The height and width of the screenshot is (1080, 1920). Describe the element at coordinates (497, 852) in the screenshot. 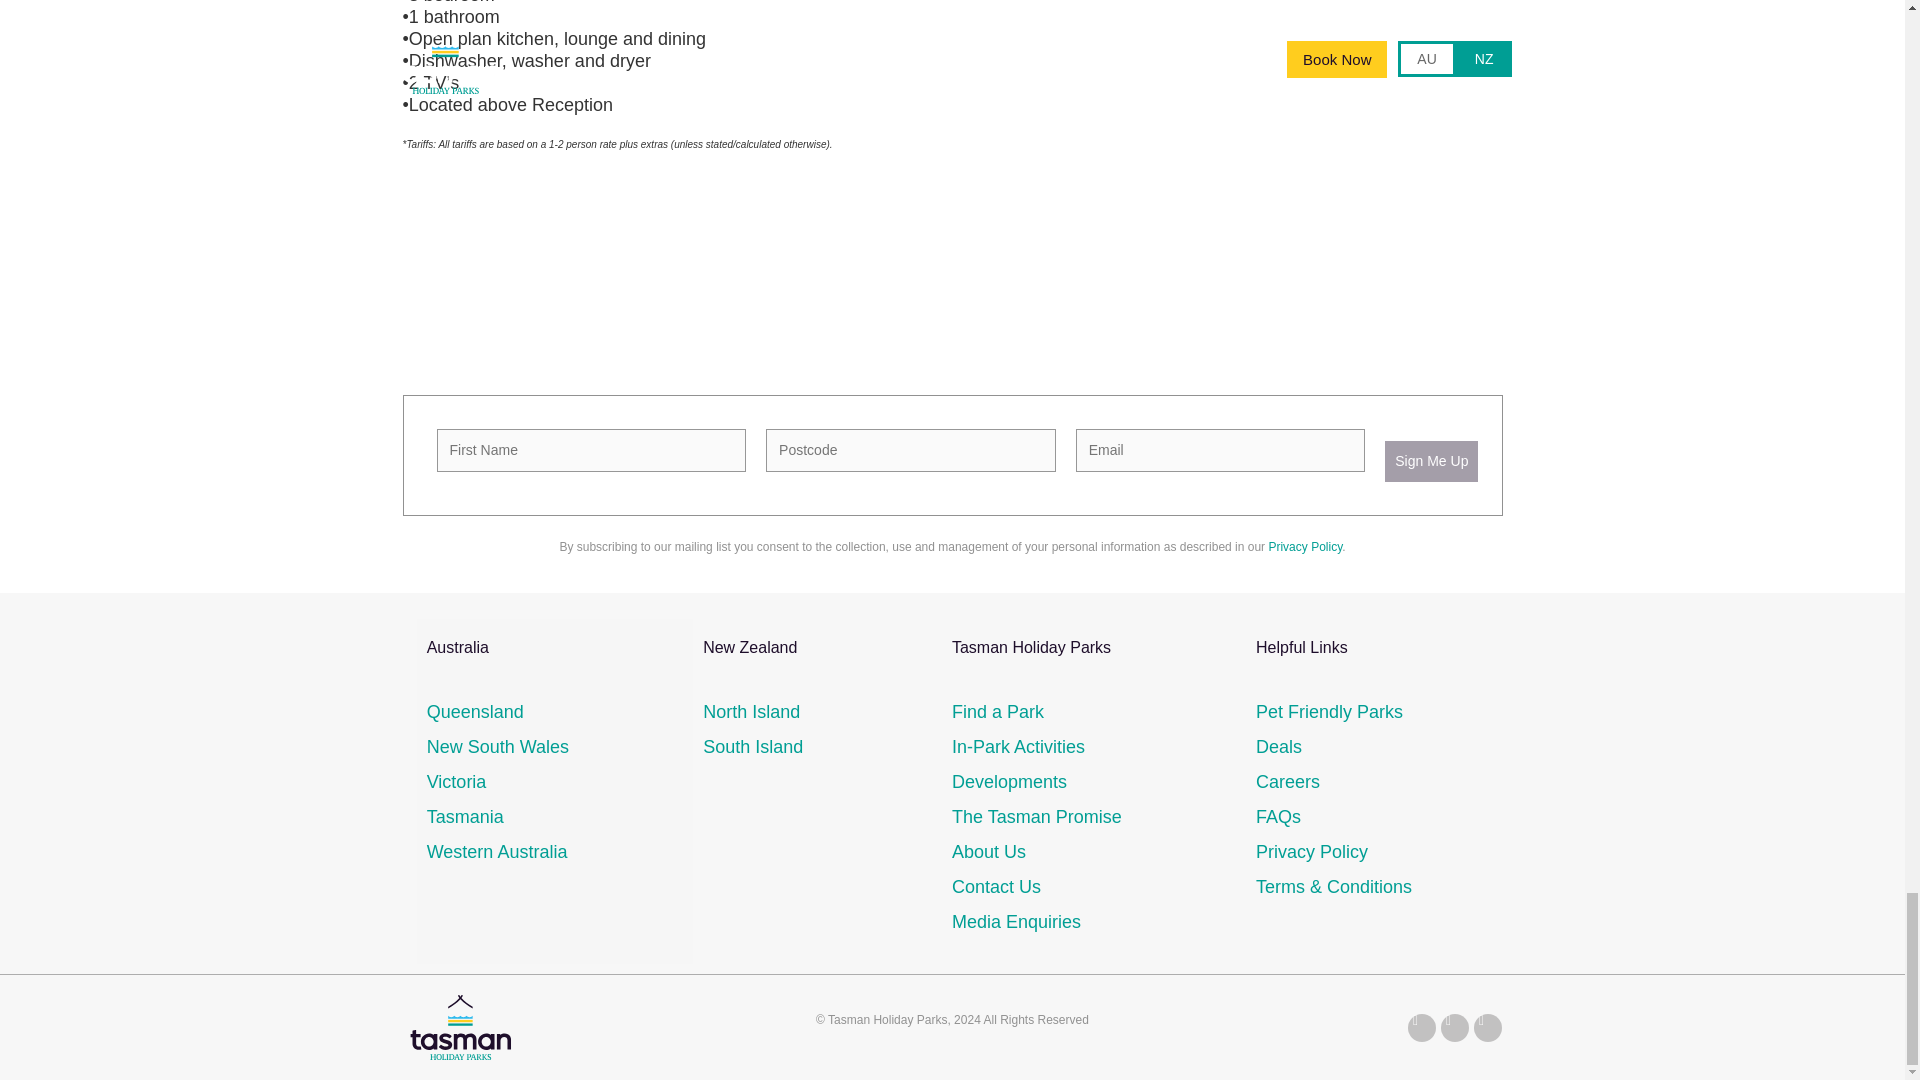

I see `Western Australia` at that location.